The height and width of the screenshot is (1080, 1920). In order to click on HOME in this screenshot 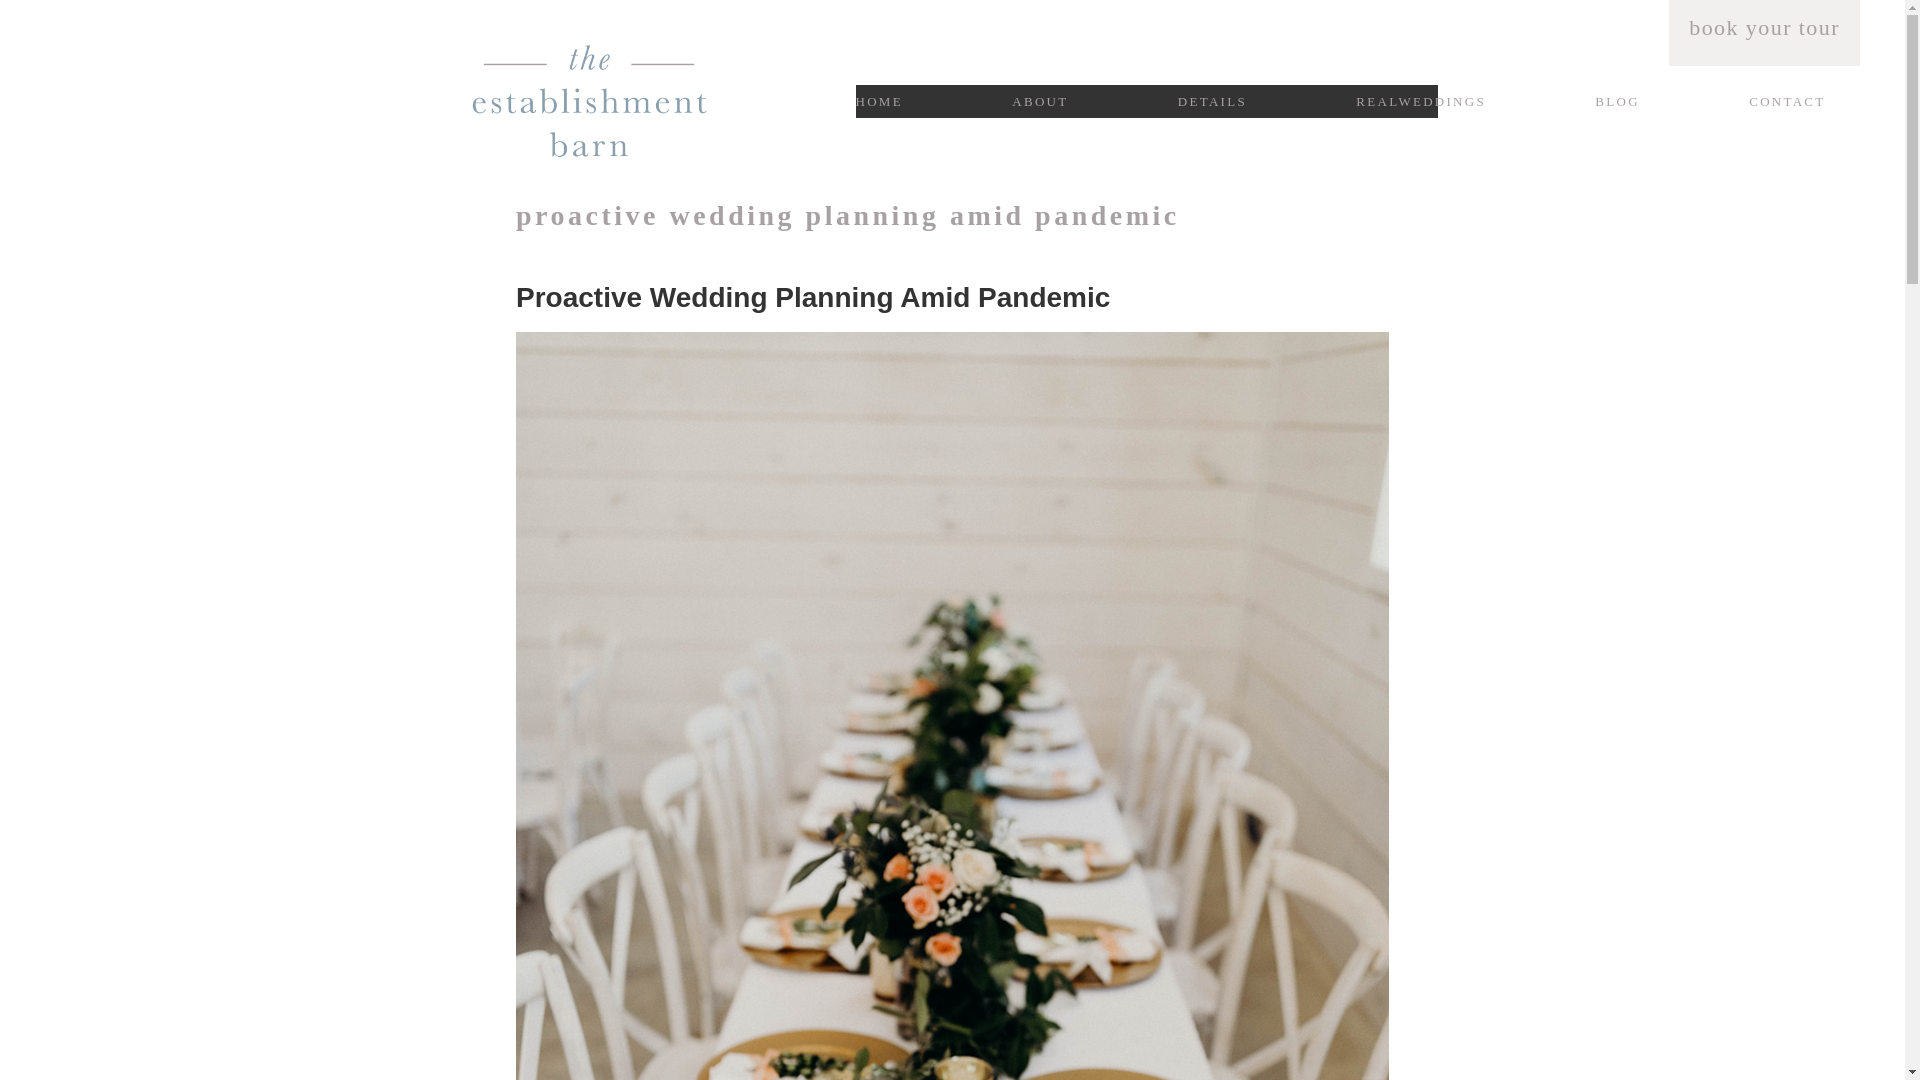, I will do `click(879, 101)`.